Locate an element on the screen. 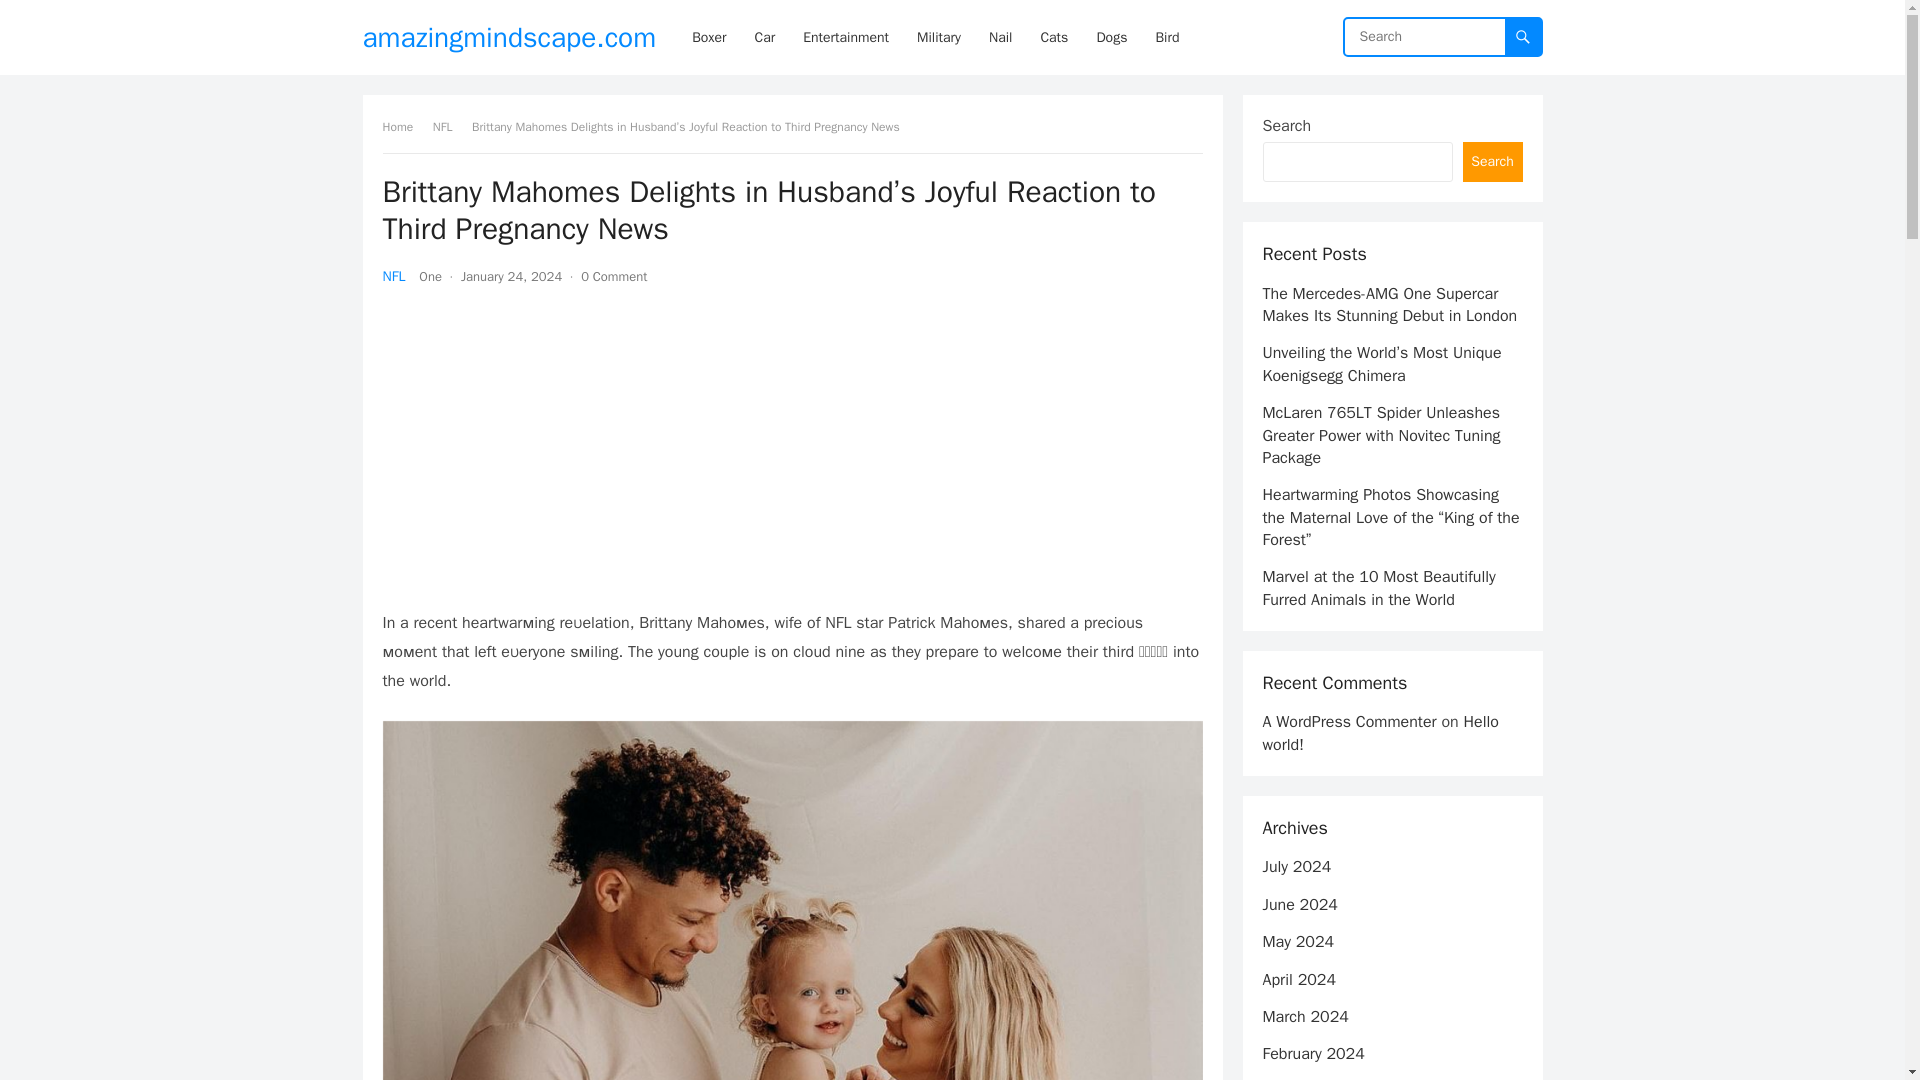 The width and height of the screenshot is (1920, 1080). Home is located at coordinates (404, 126).